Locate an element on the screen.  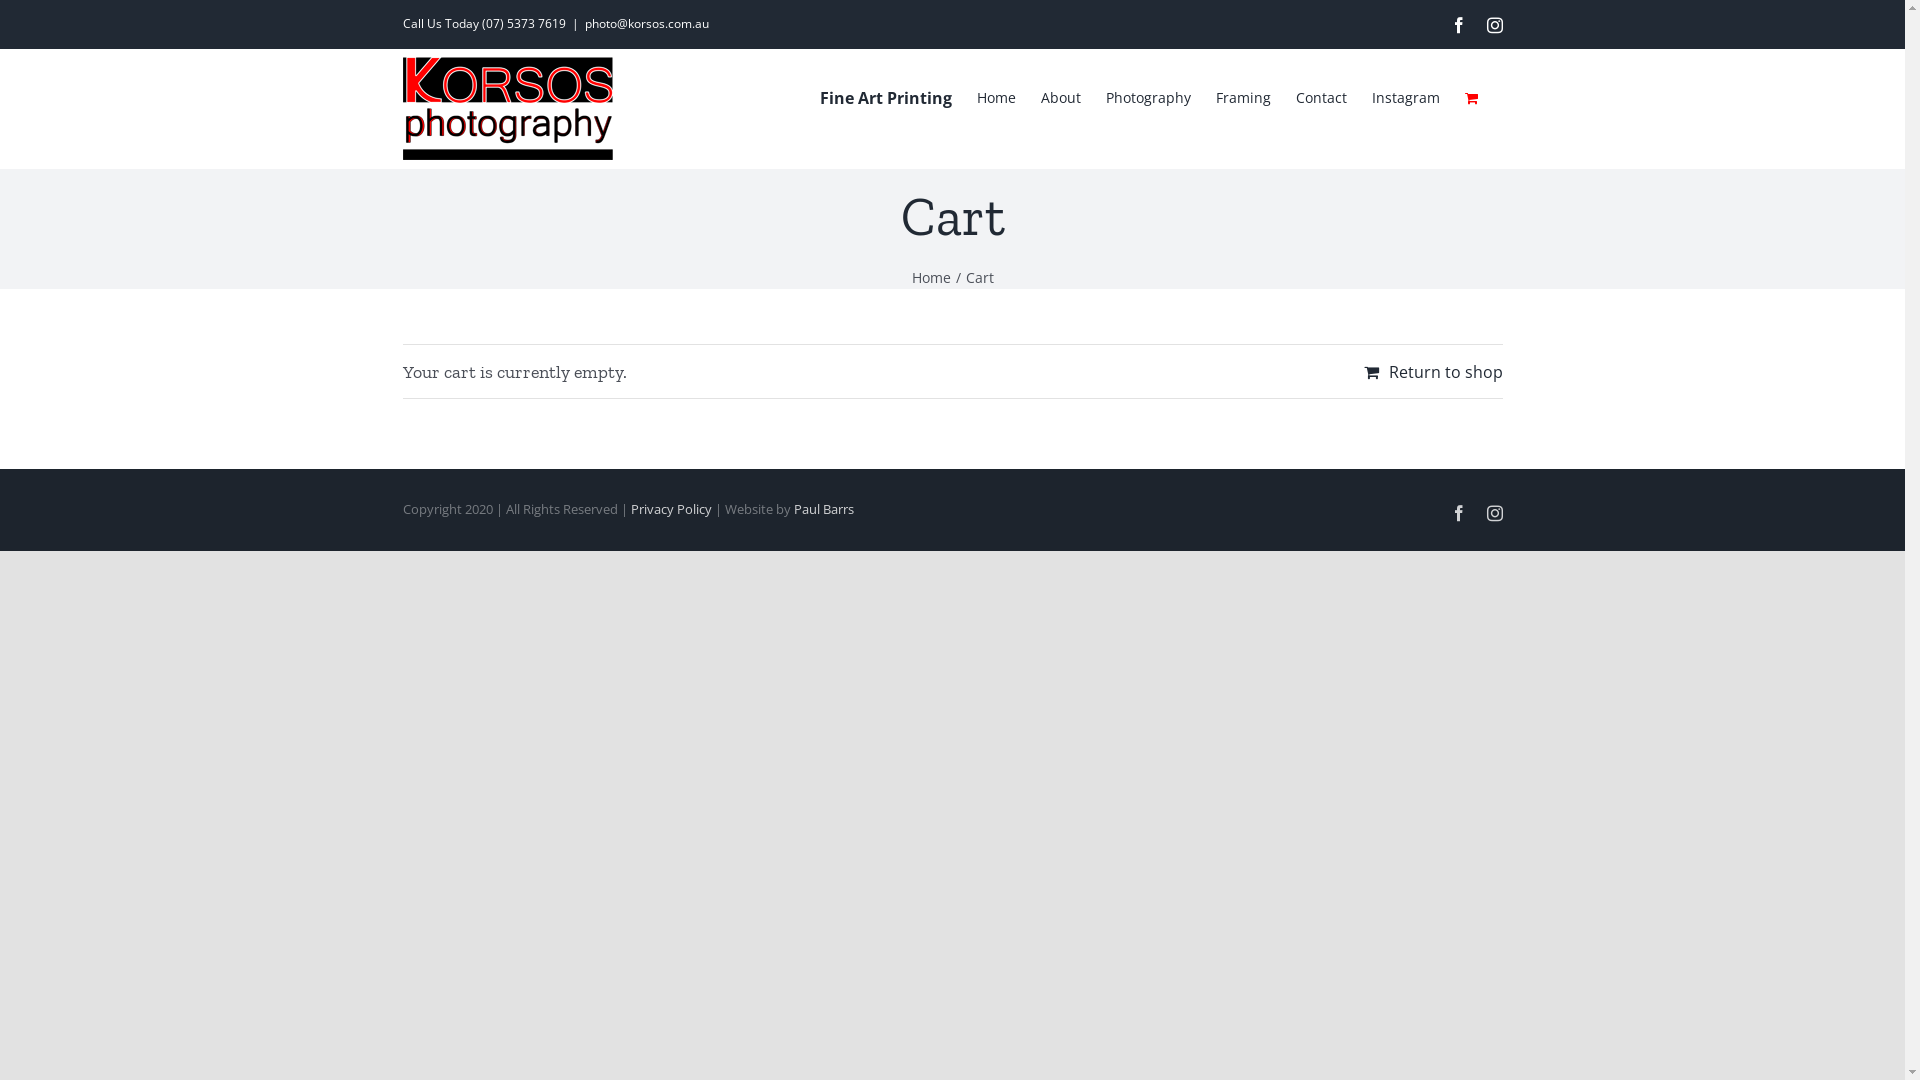
Home is located at coordinates (996, 96).